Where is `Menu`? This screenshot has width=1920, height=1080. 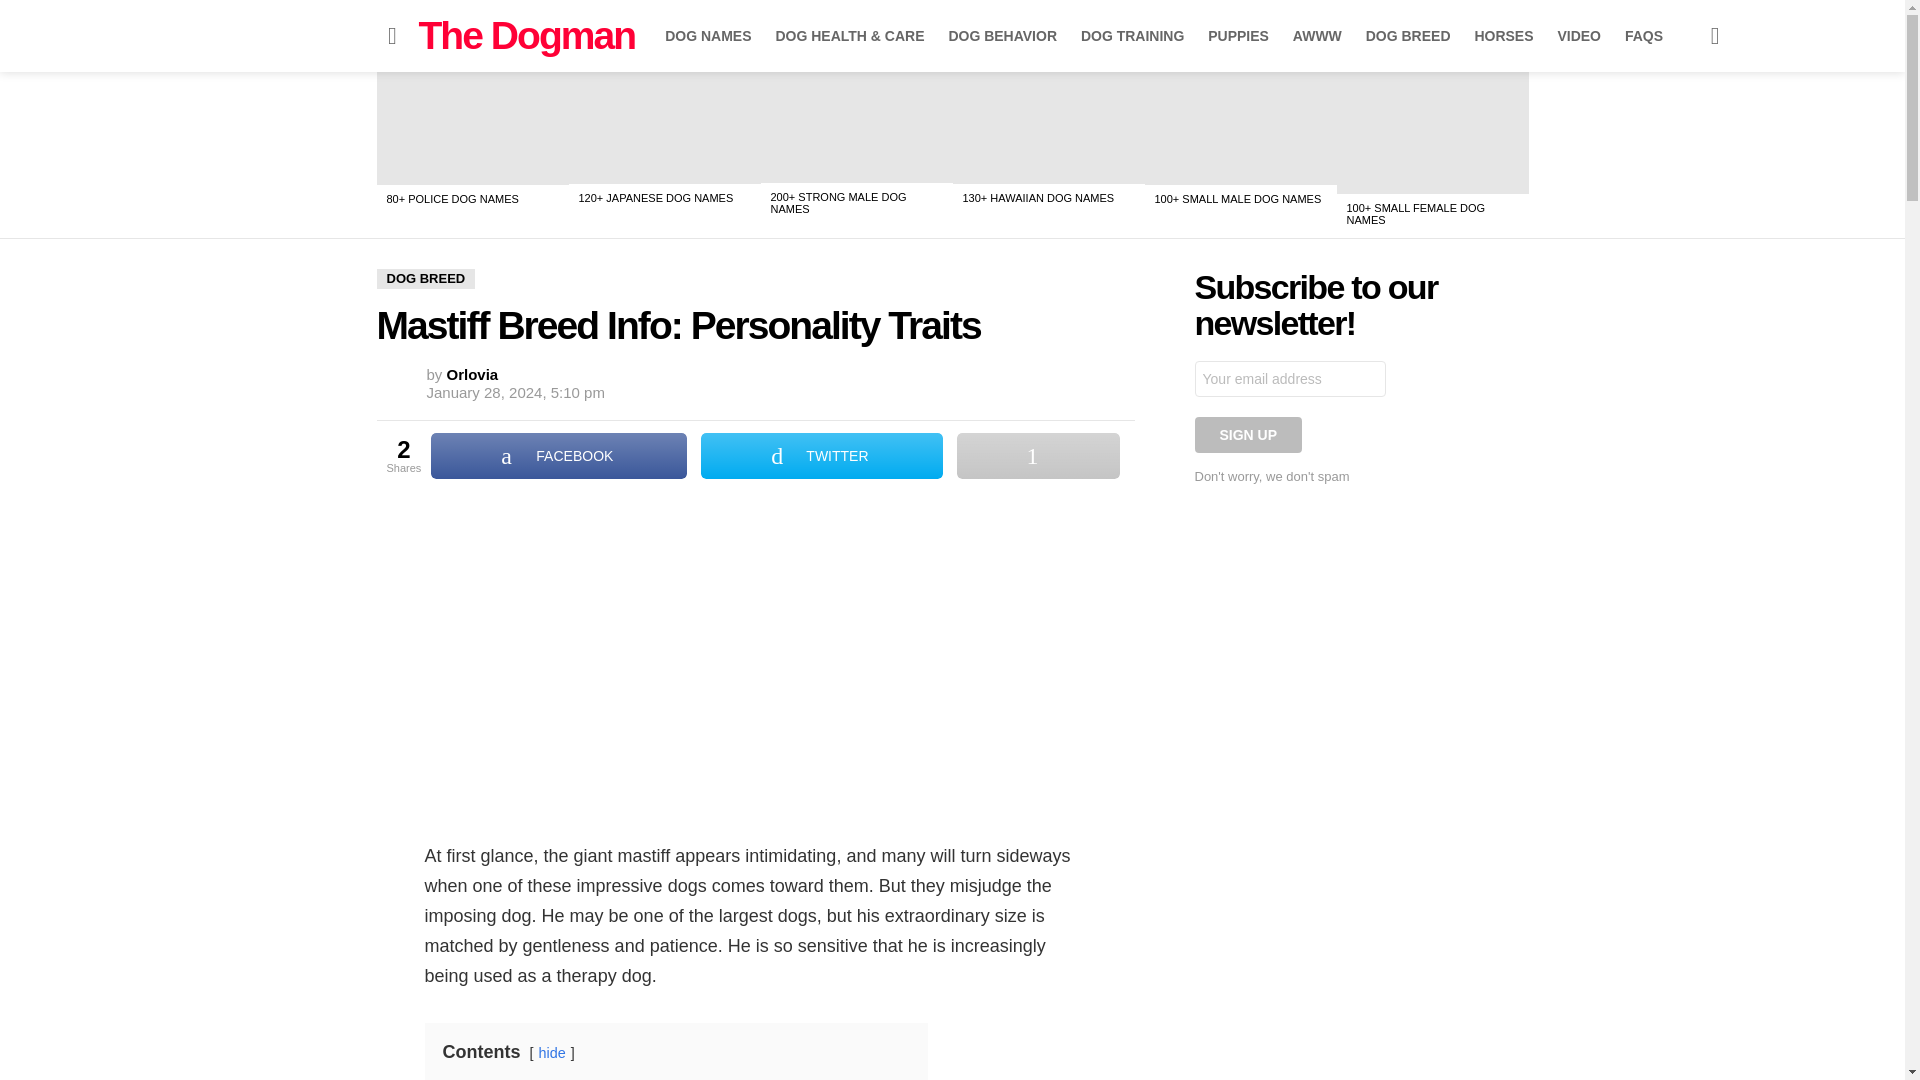
Menu is located at coordinates (392, 36).